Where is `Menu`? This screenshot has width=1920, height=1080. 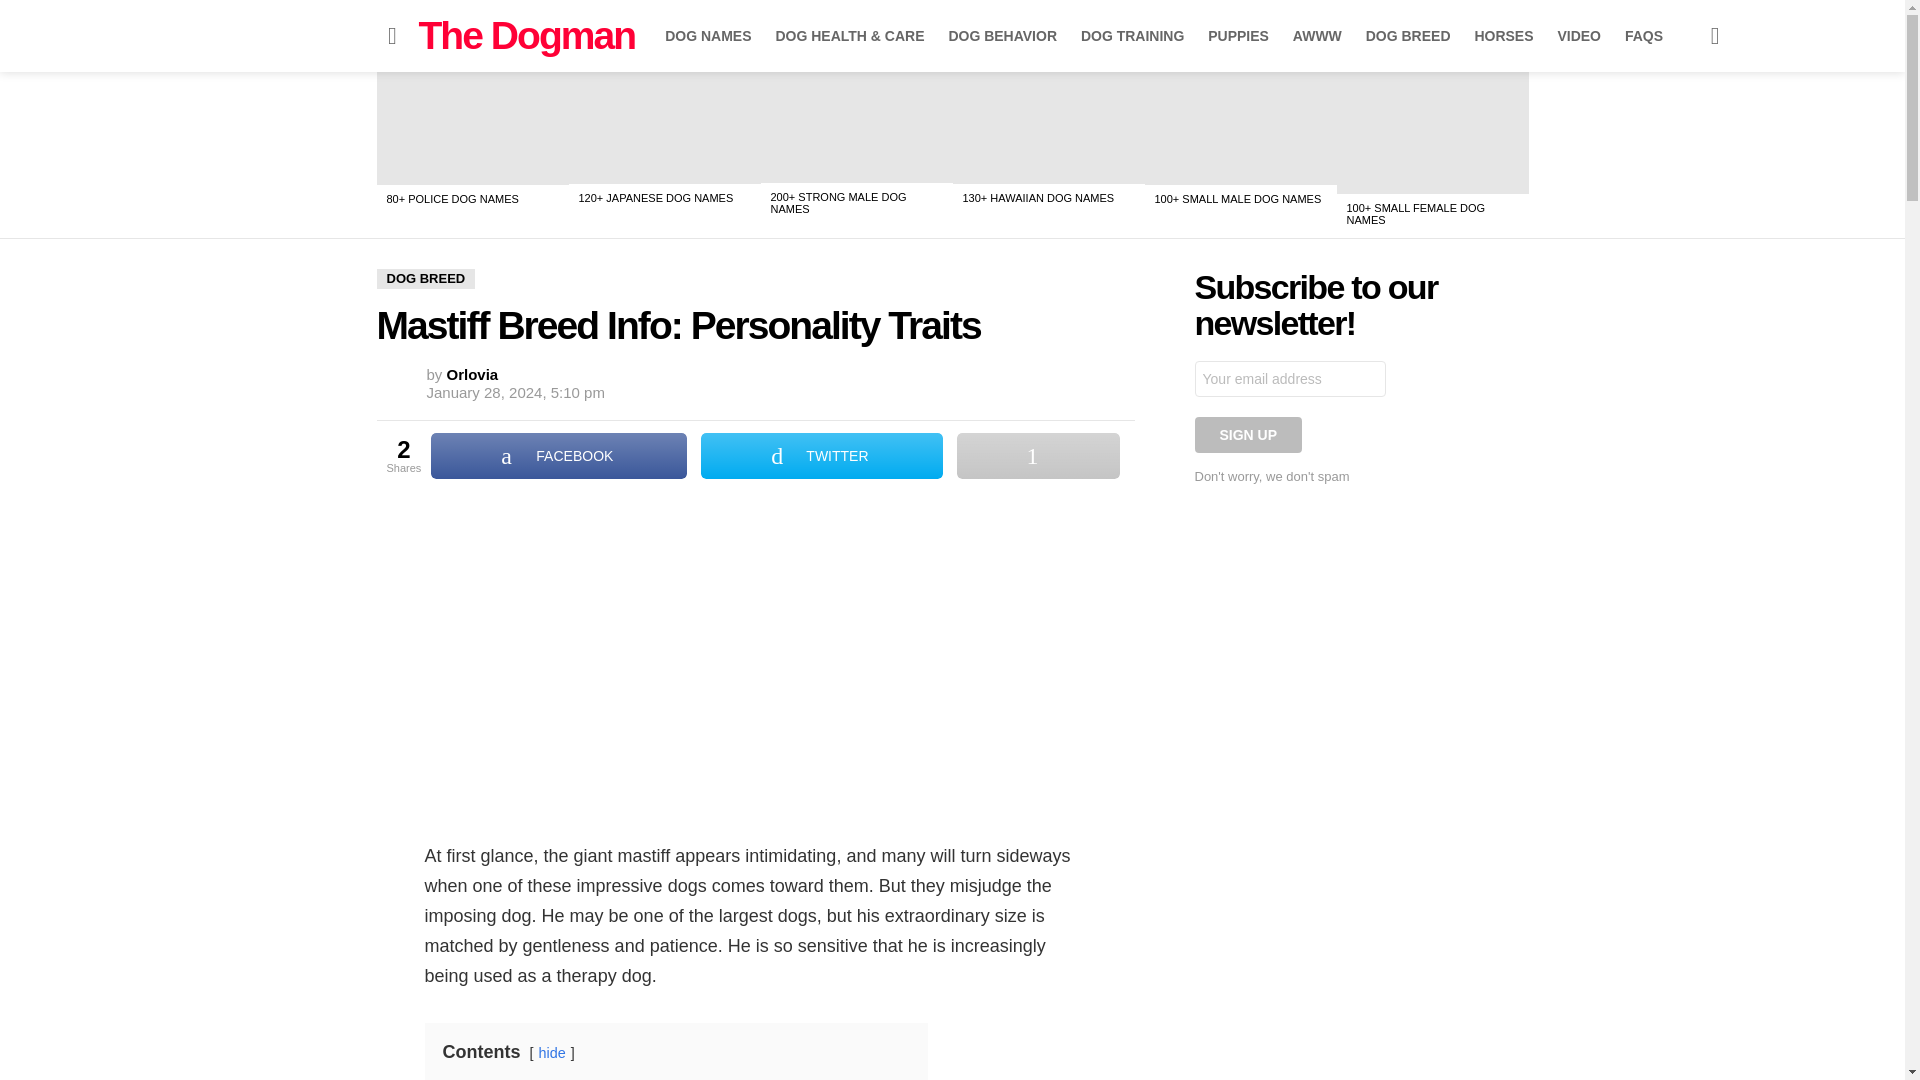
Menu is located at coordinates (392, 36).